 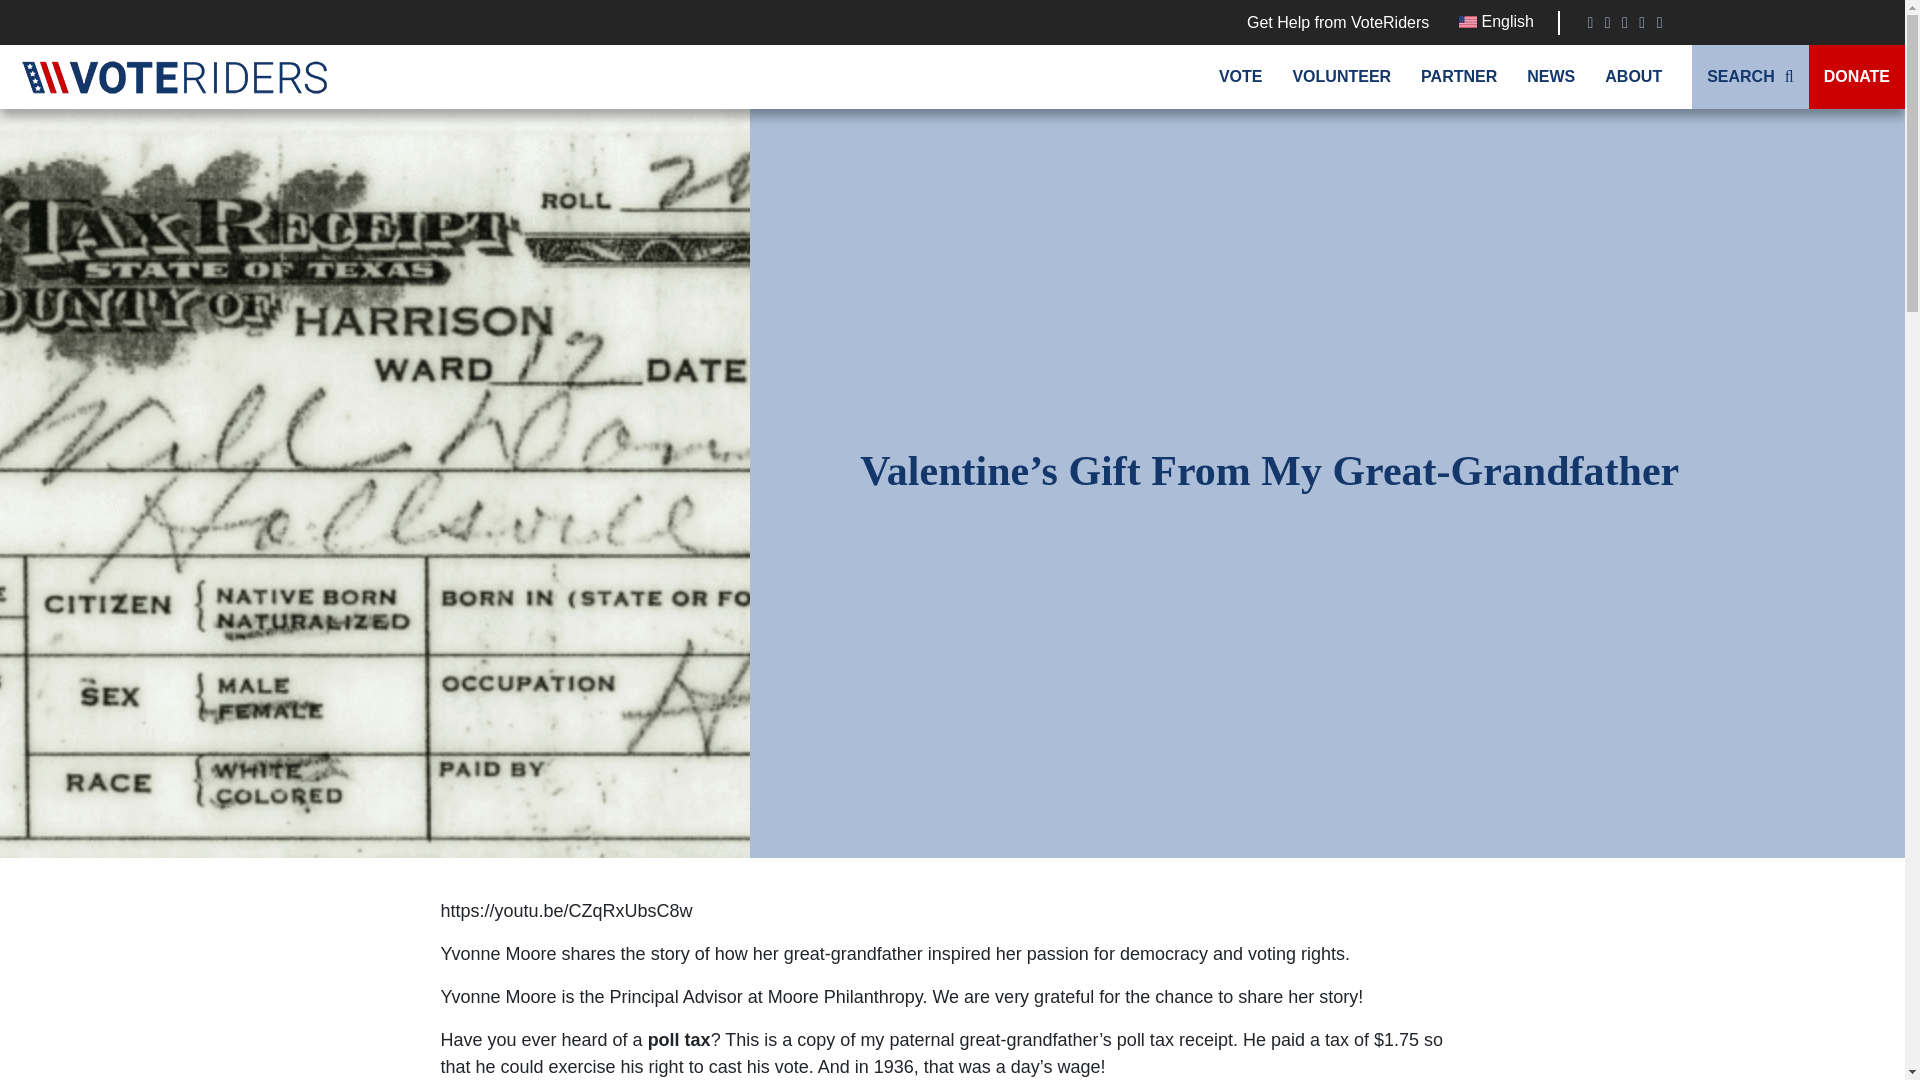 What do you see at coordinates (1550, 77) in the screenshot?
I see `NEWS` at bounding box center [1550, 77].